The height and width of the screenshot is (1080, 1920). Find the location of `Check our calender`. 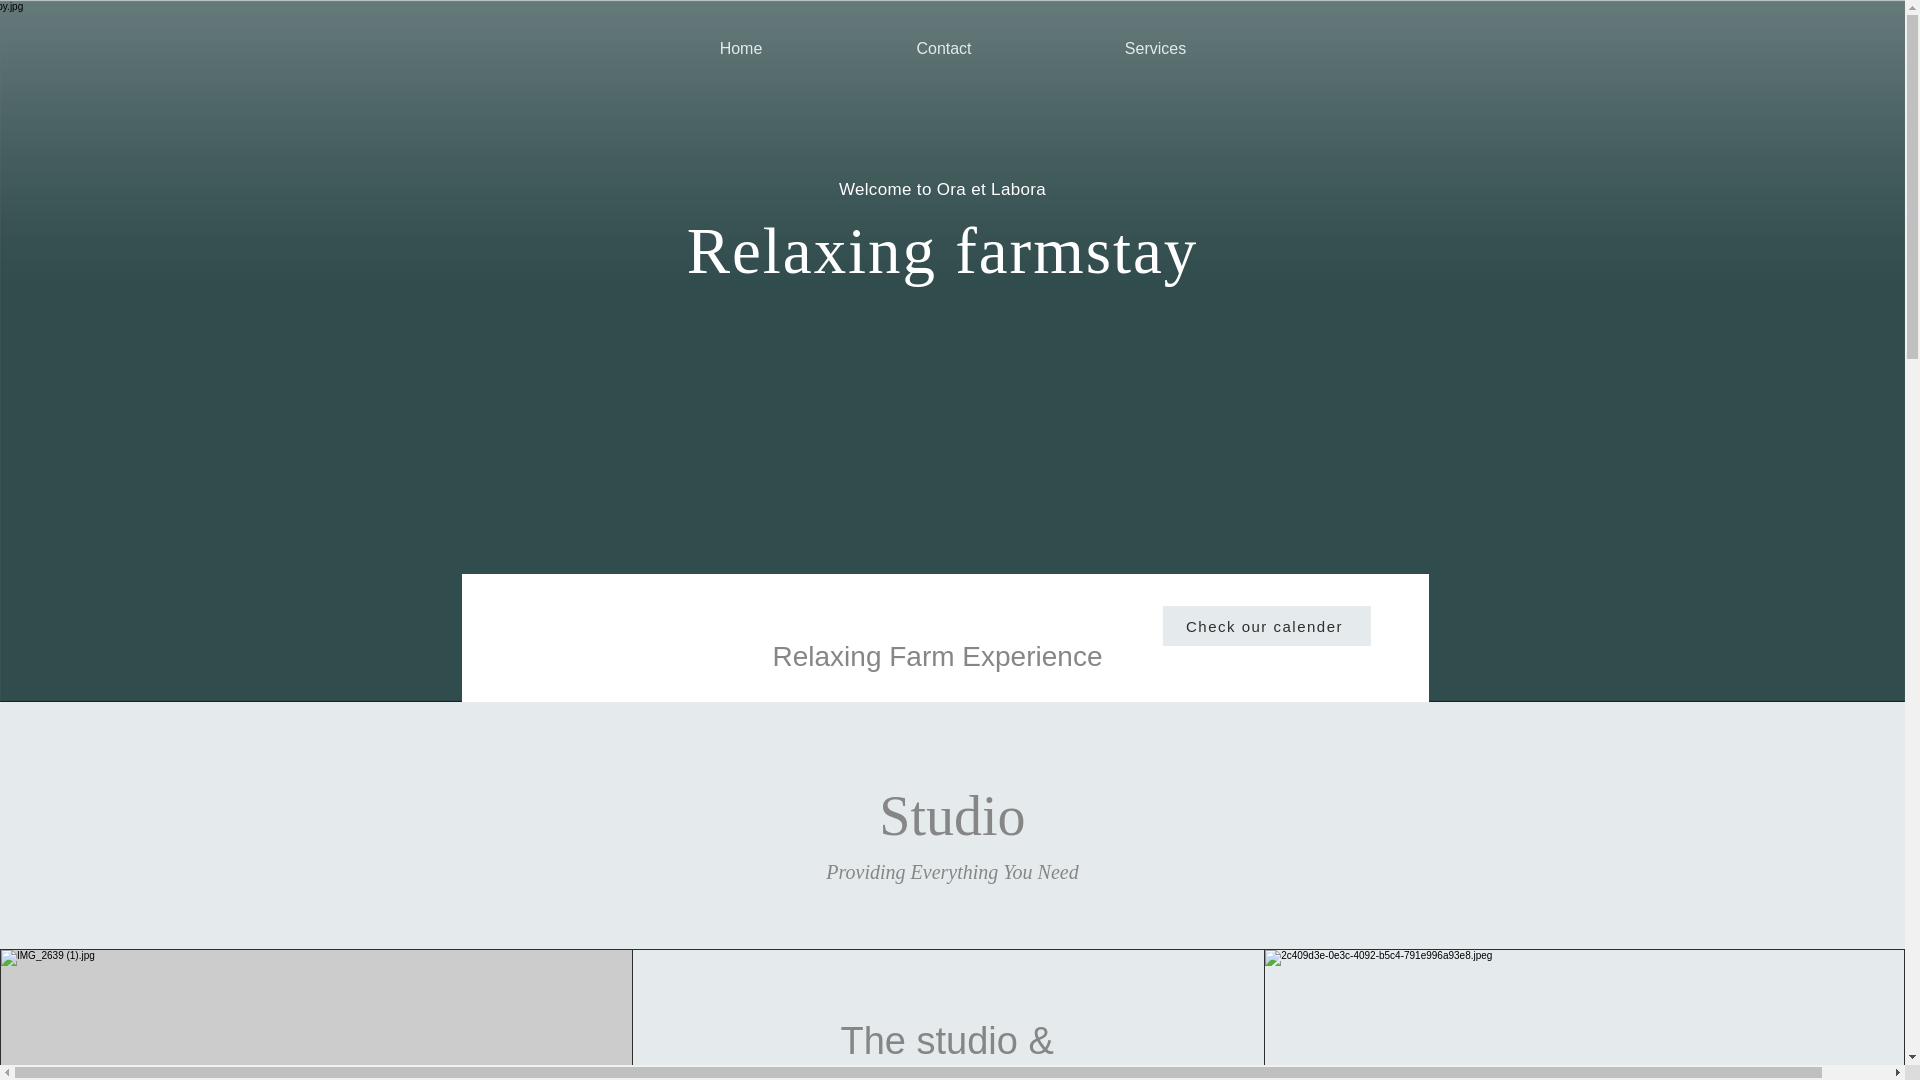

Check our calender is located at coordinates (1266, 625).